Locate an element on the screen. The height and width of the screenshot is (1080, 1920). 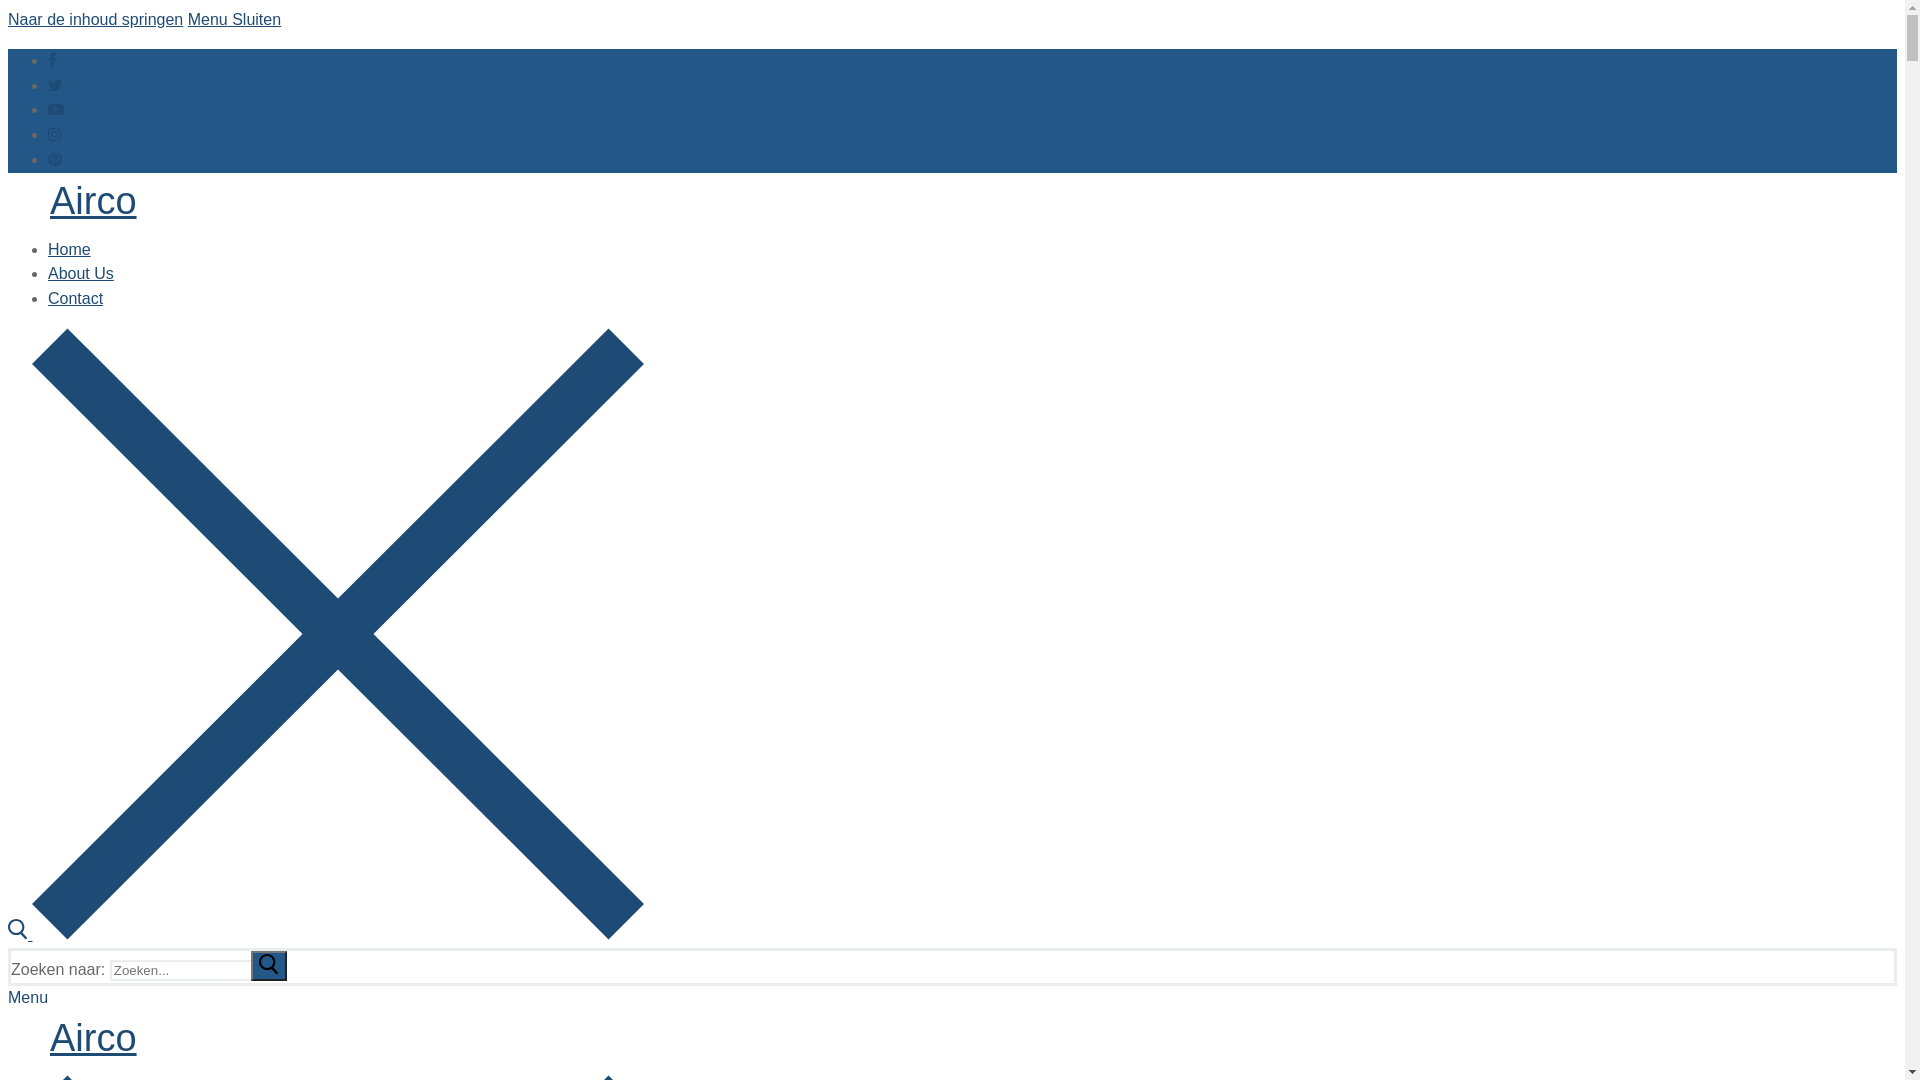
Pinterest is located at coordinates (55, 159).